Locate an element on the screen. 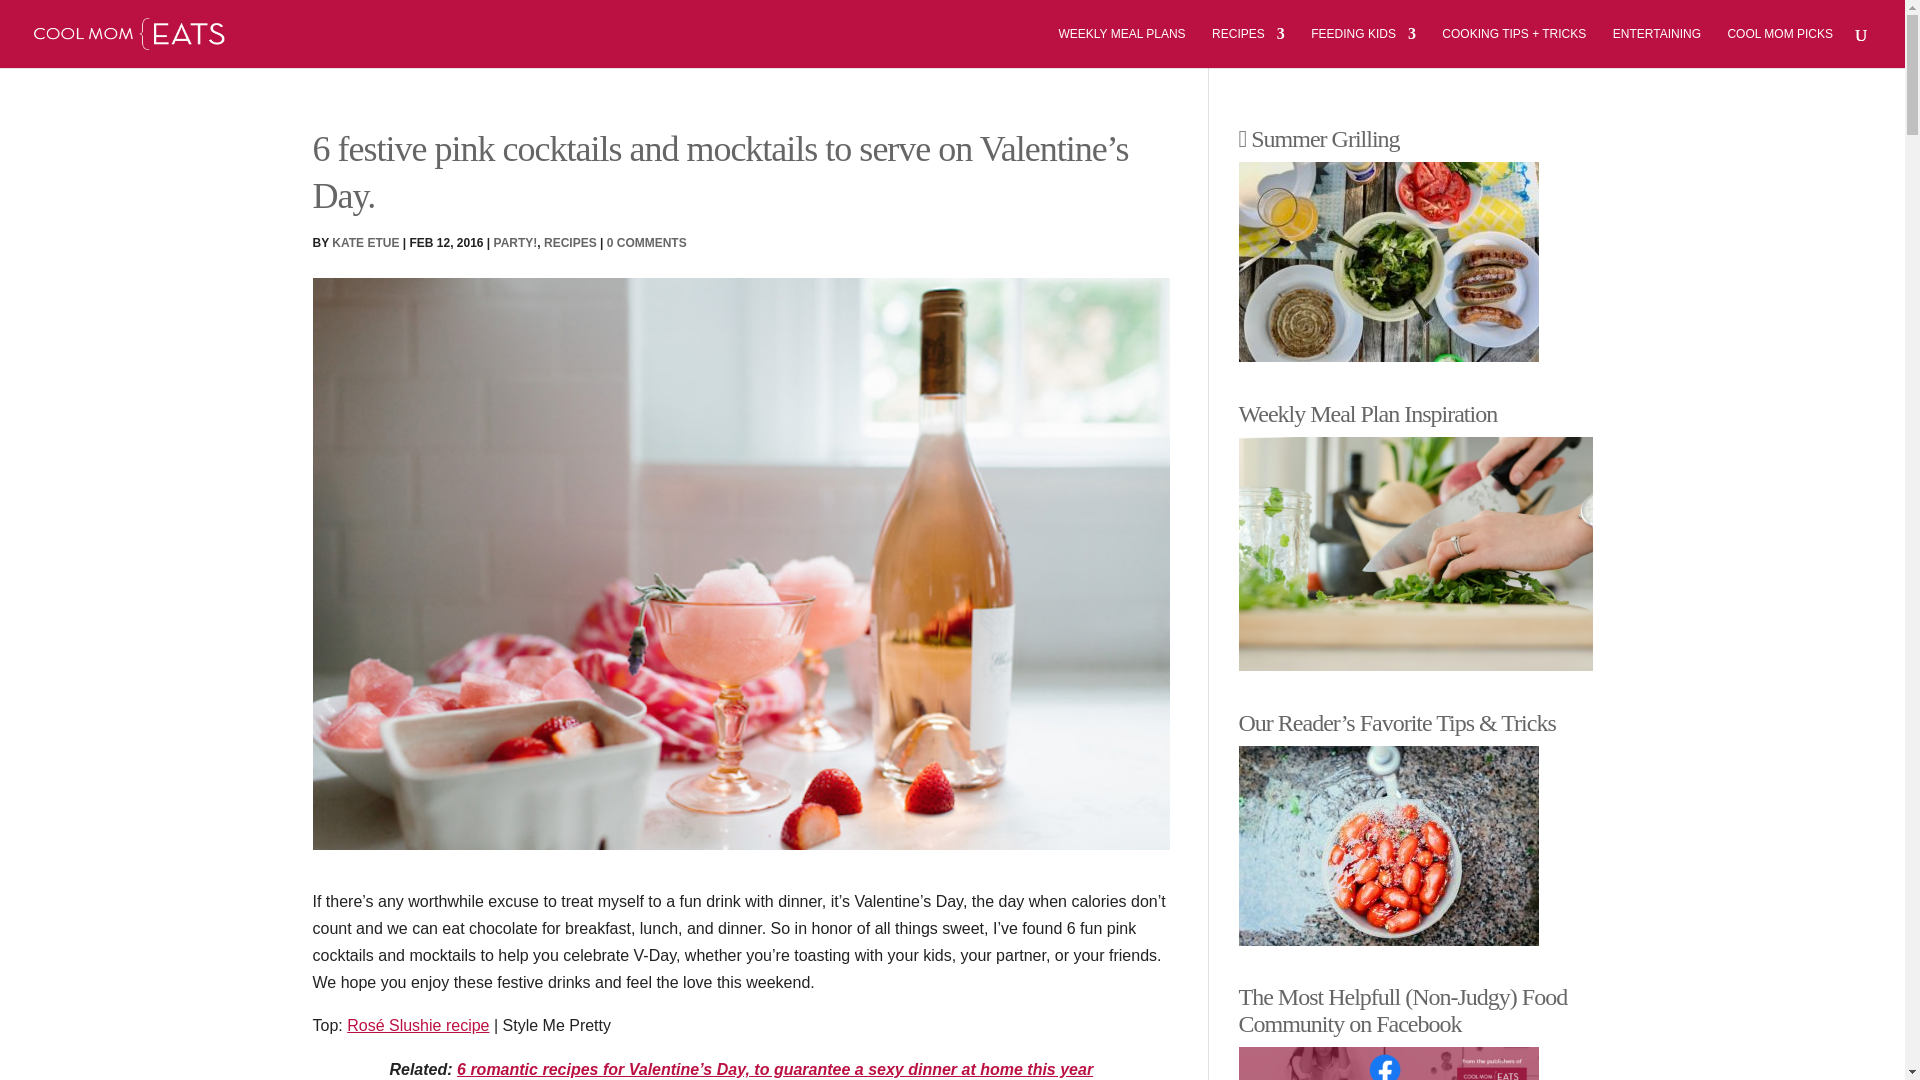  Posts by Kate Etue is located at coordinates (366, 242).